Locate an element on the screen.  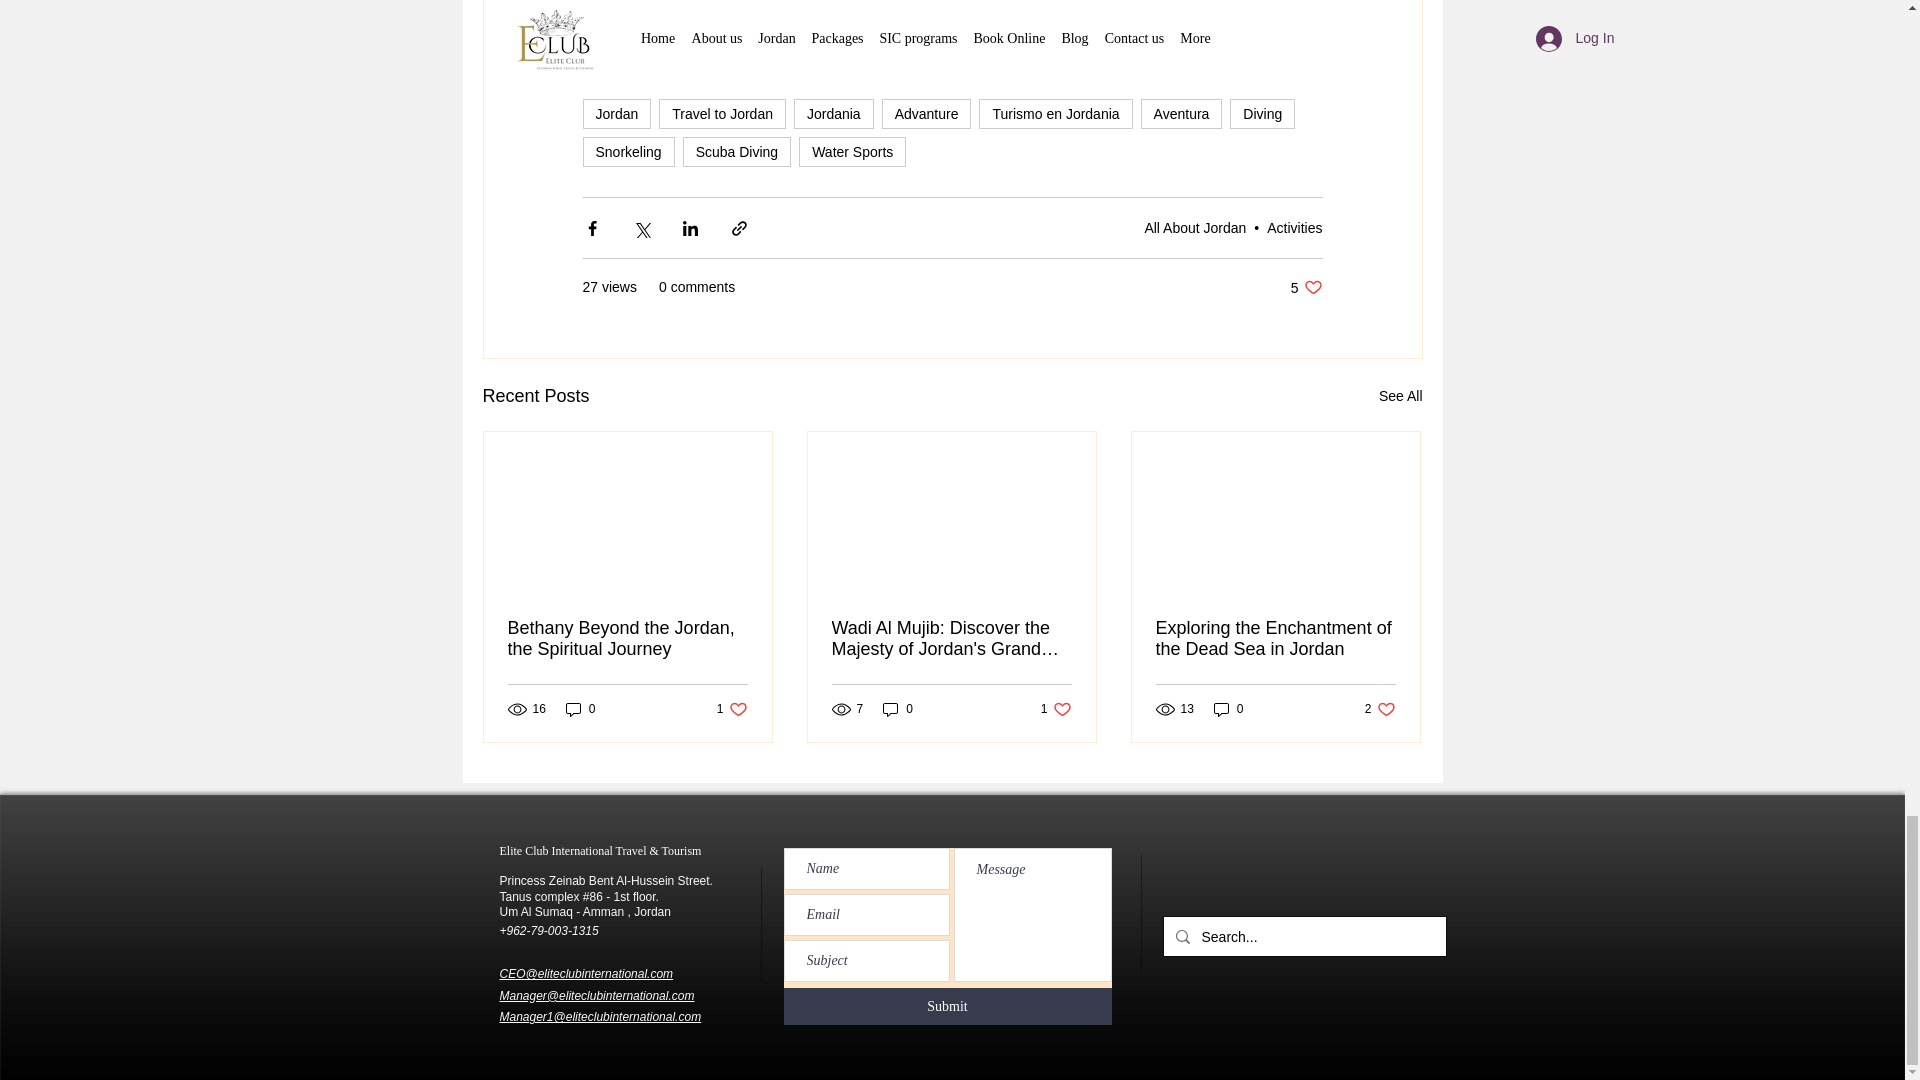
Turismo en Jordania is located at coordinates (1056, 114).